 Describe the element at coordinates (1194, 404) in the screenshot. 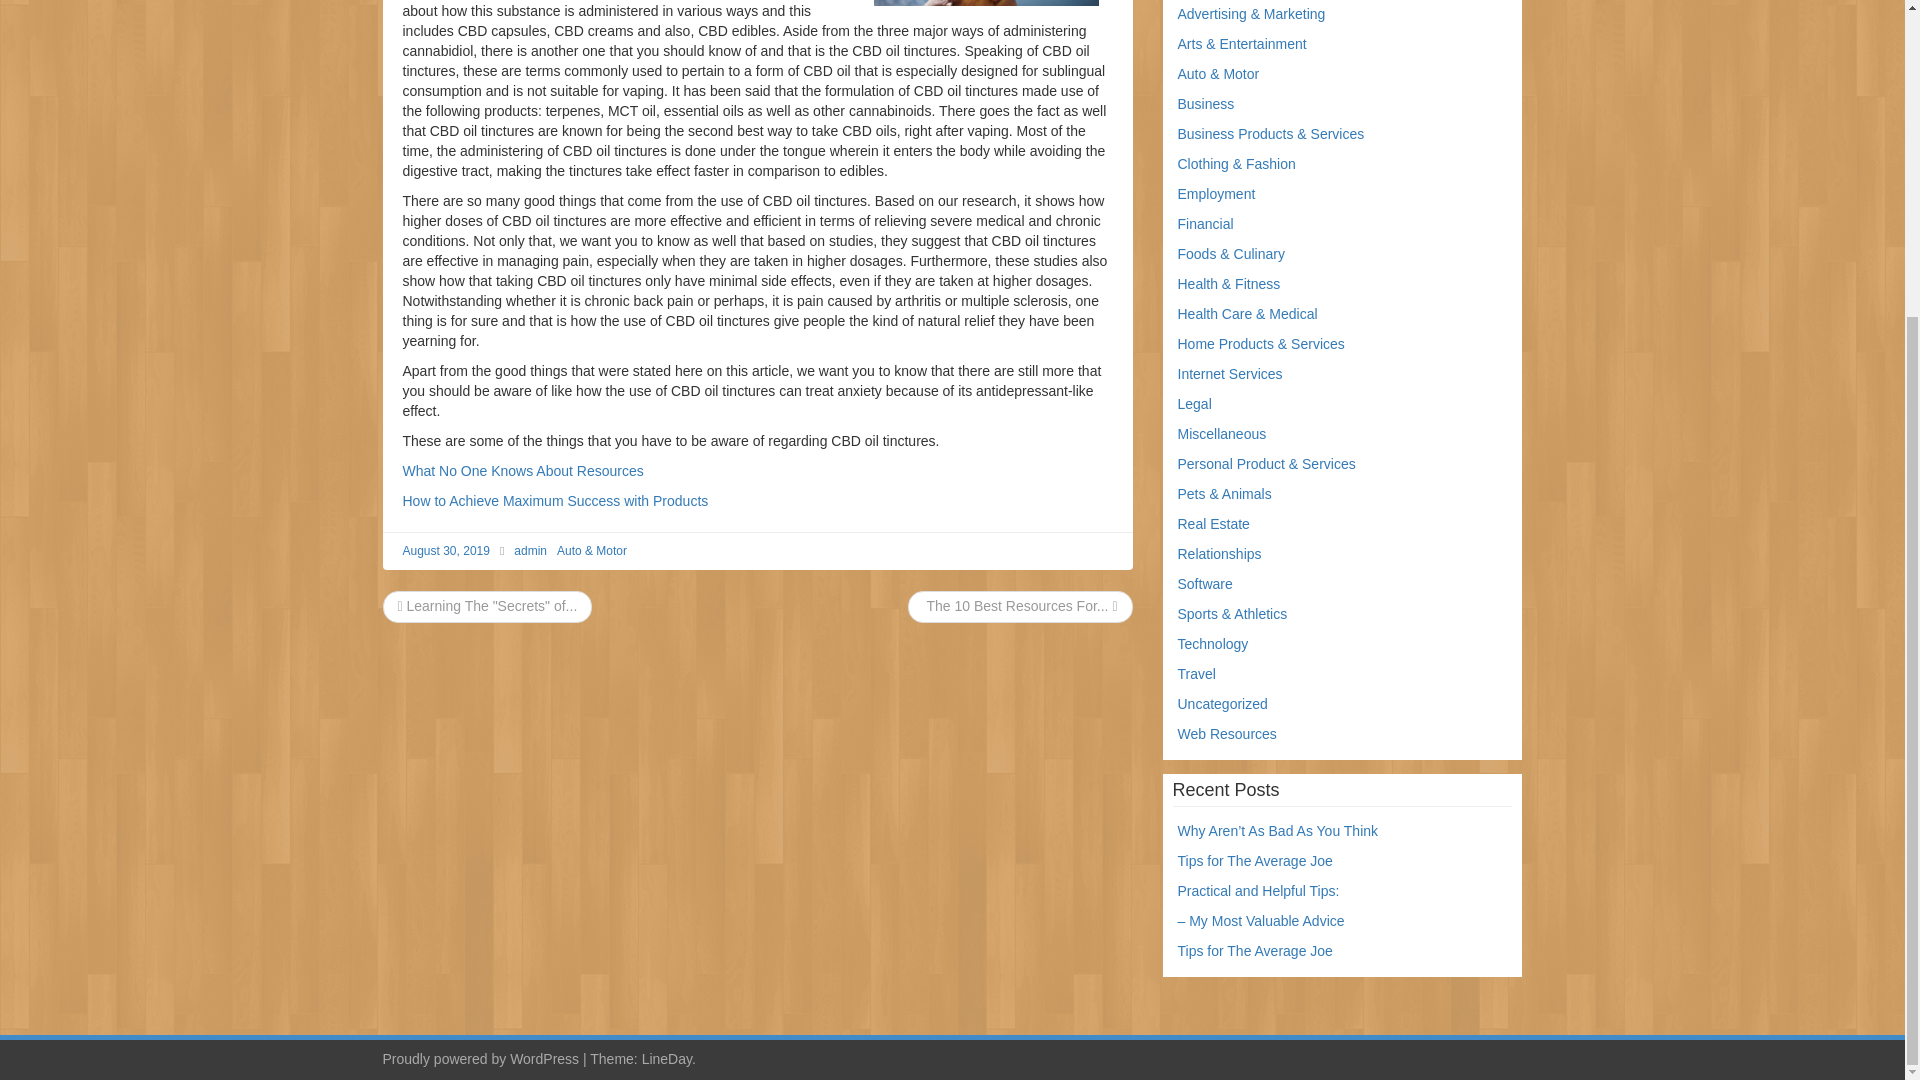

I see `Legal` at that location.